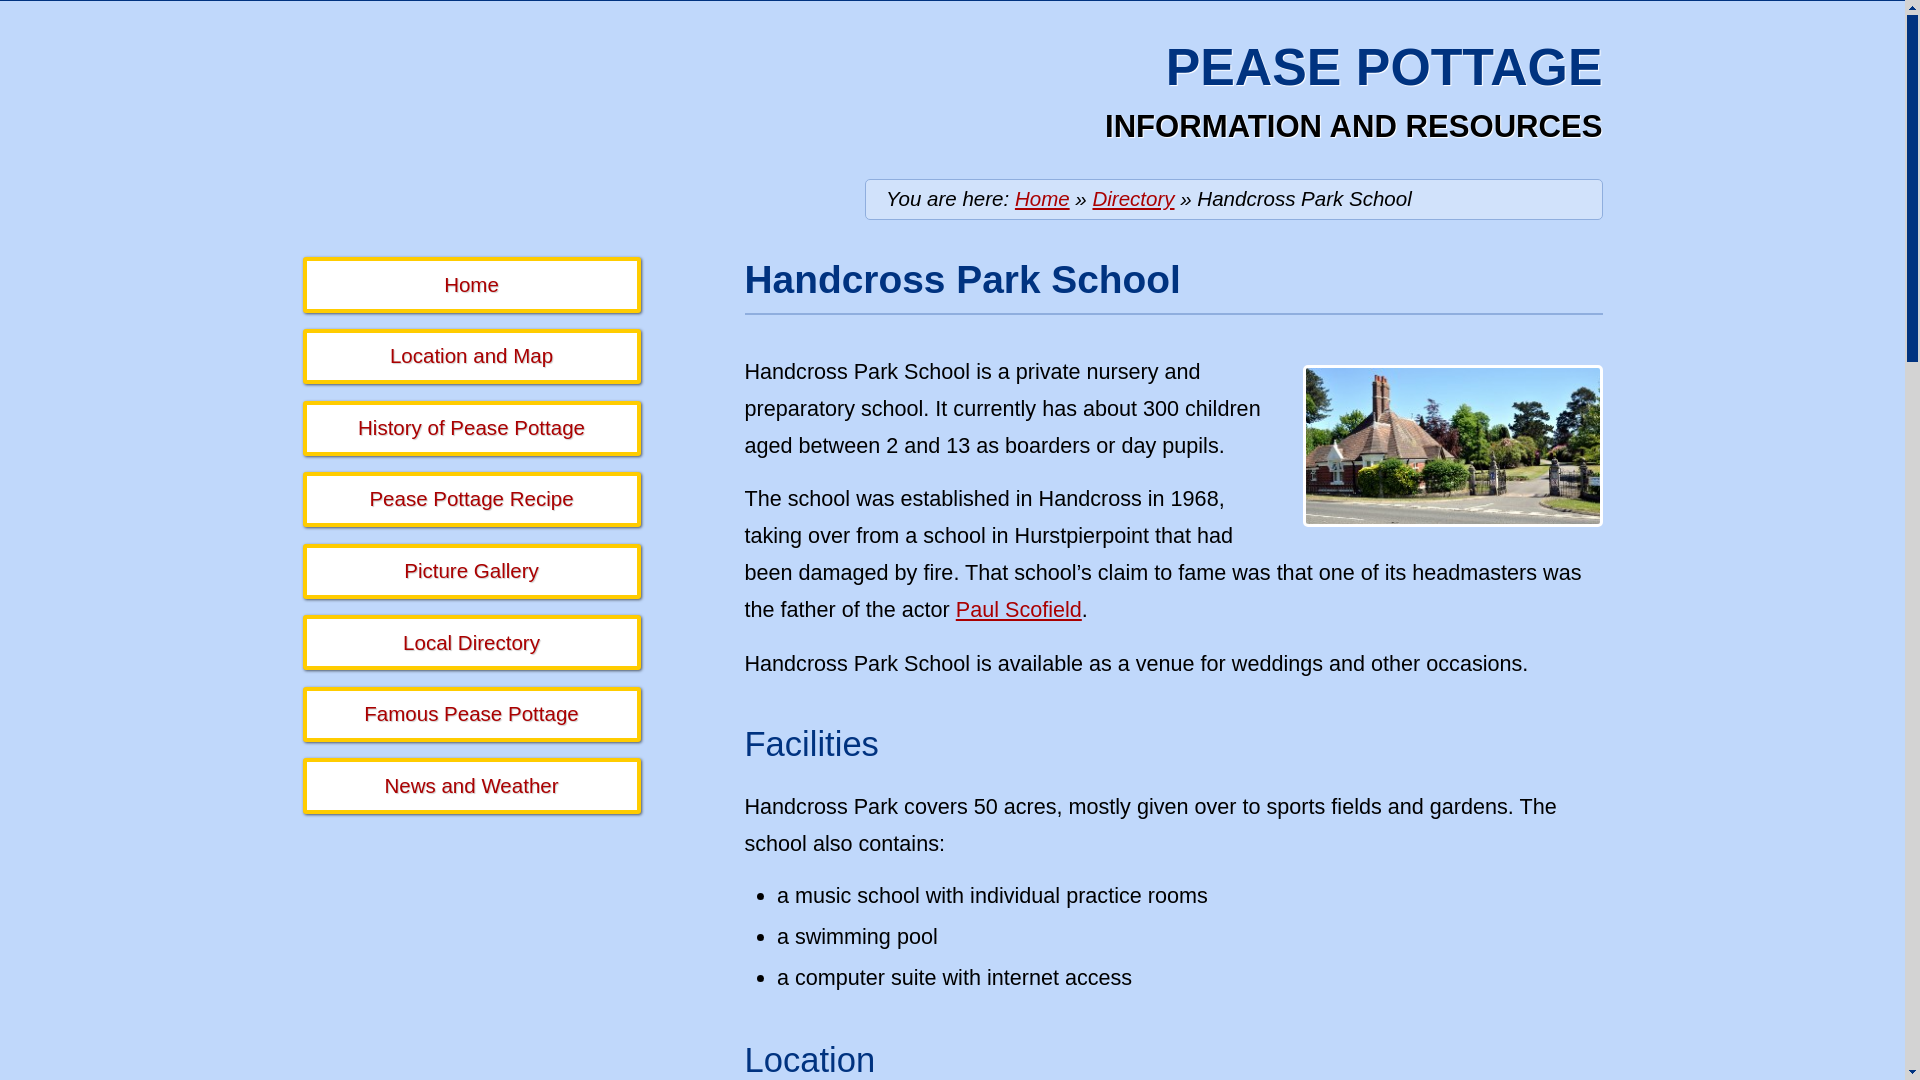  I want to click on Location and Map, so click(470, 356).